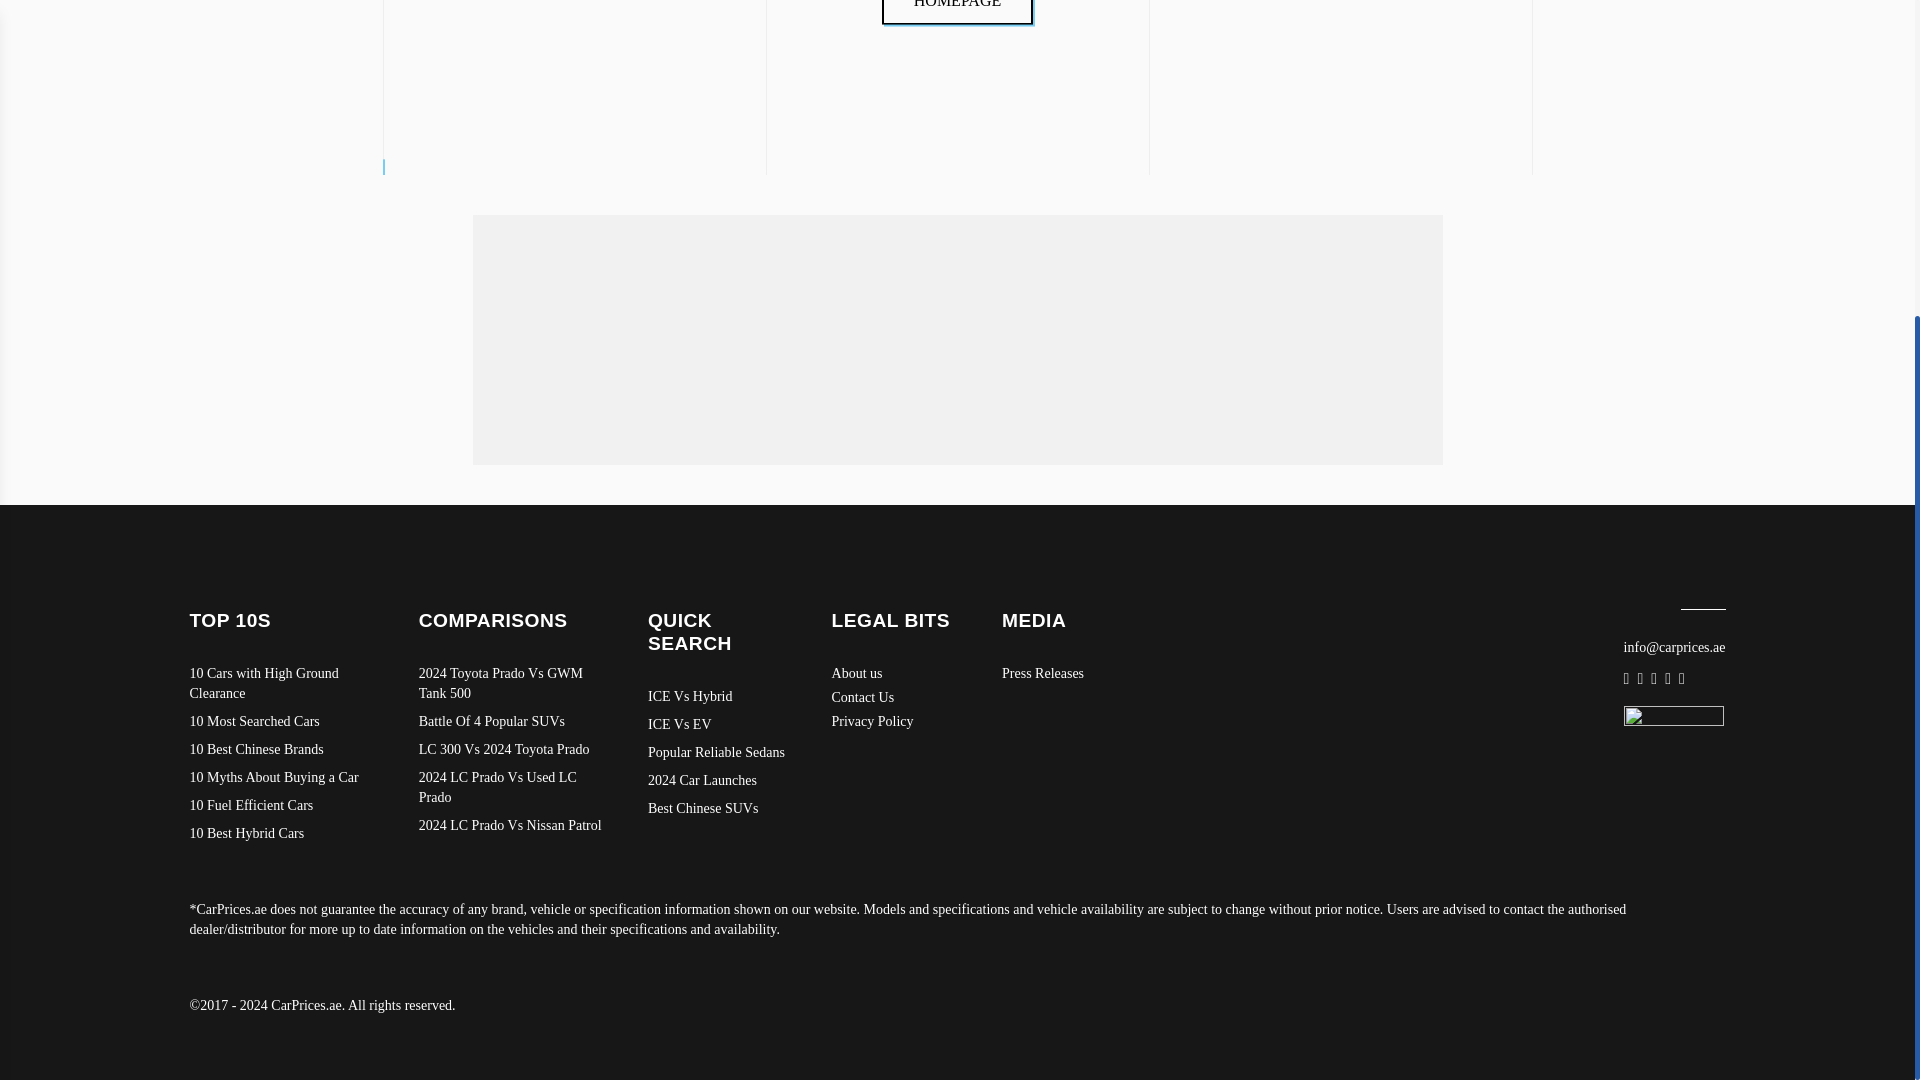 This screenshot has height=1080, width=1920. What do you see at coordinates (720, 724) in the screenshot?
I see `ICE Vs EV` at bounding box center [720, 724].